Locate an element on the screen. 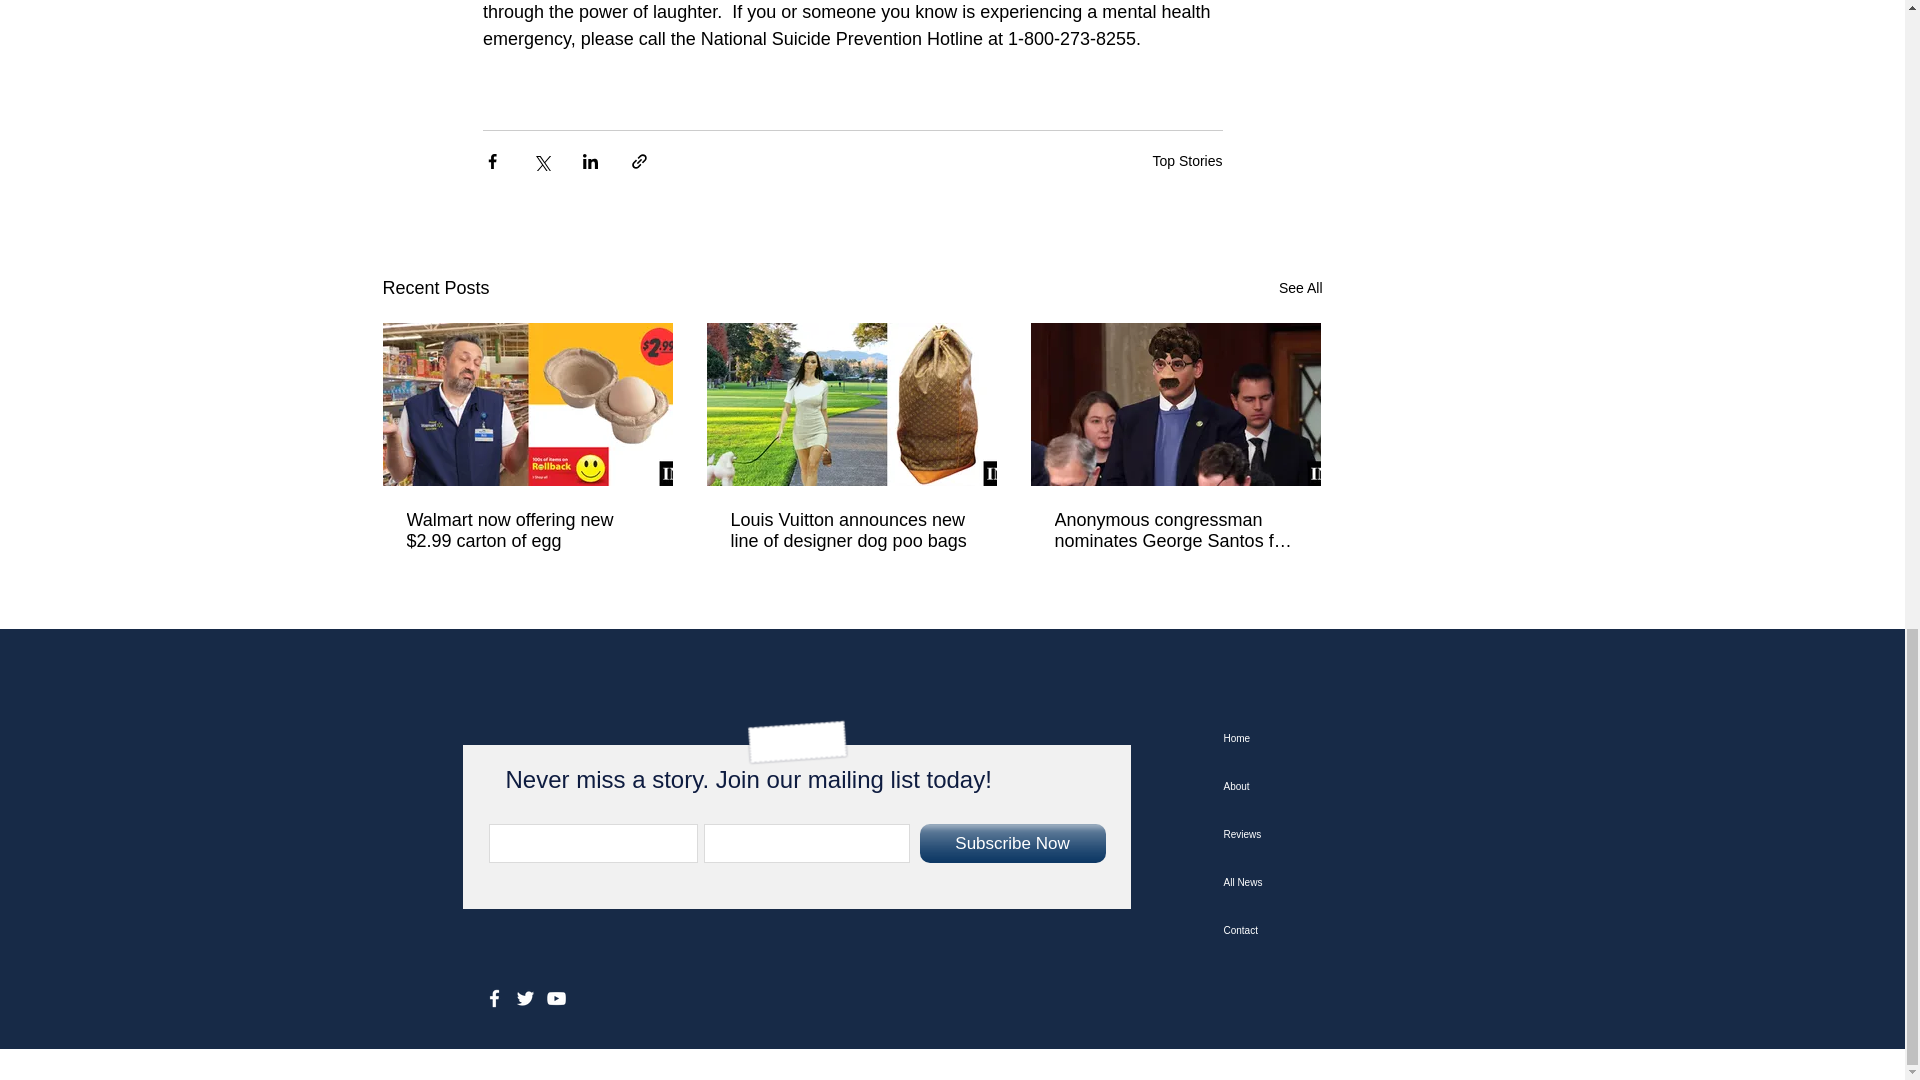 The height and width of the screenshot is (1080, 1920). About is located at coordinates (1322, 786).